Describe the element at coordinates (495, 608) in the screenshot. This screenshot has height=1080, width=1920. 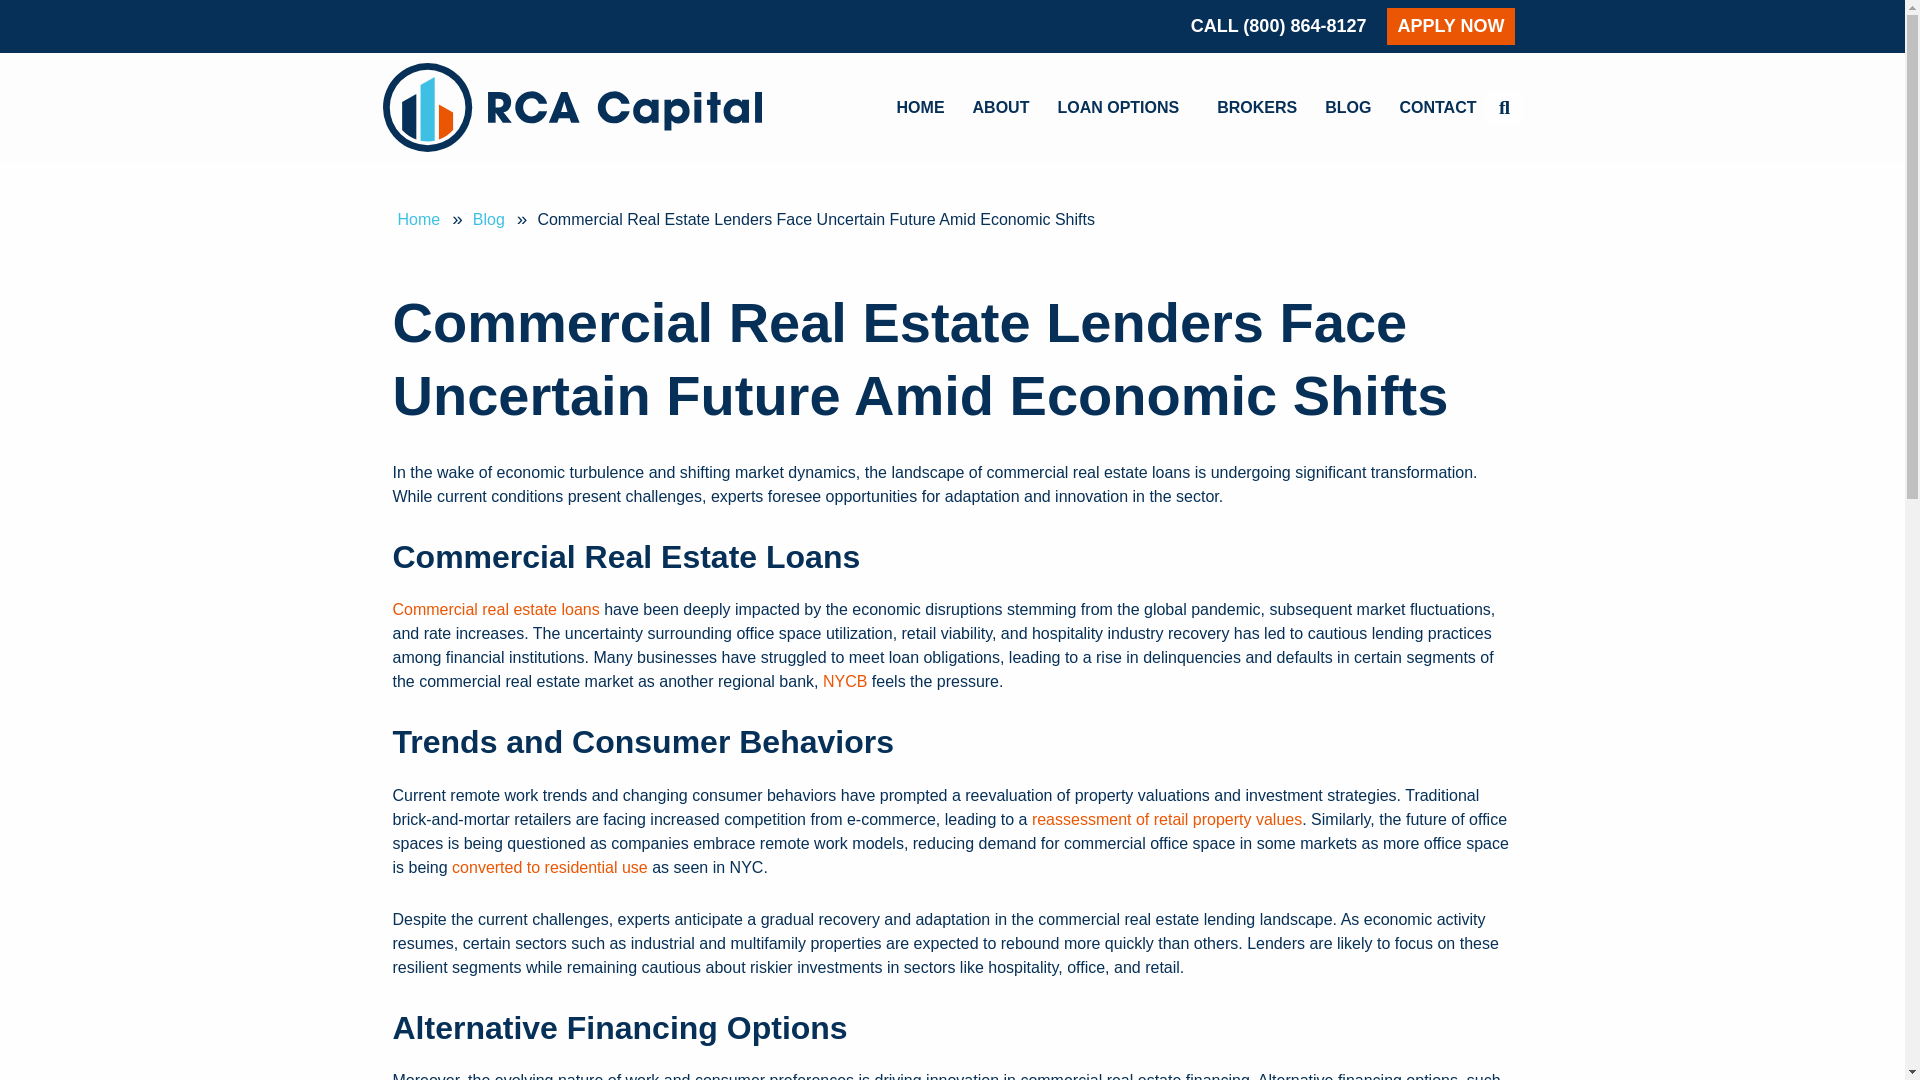
I see `Commercial real estate loans` at that location.